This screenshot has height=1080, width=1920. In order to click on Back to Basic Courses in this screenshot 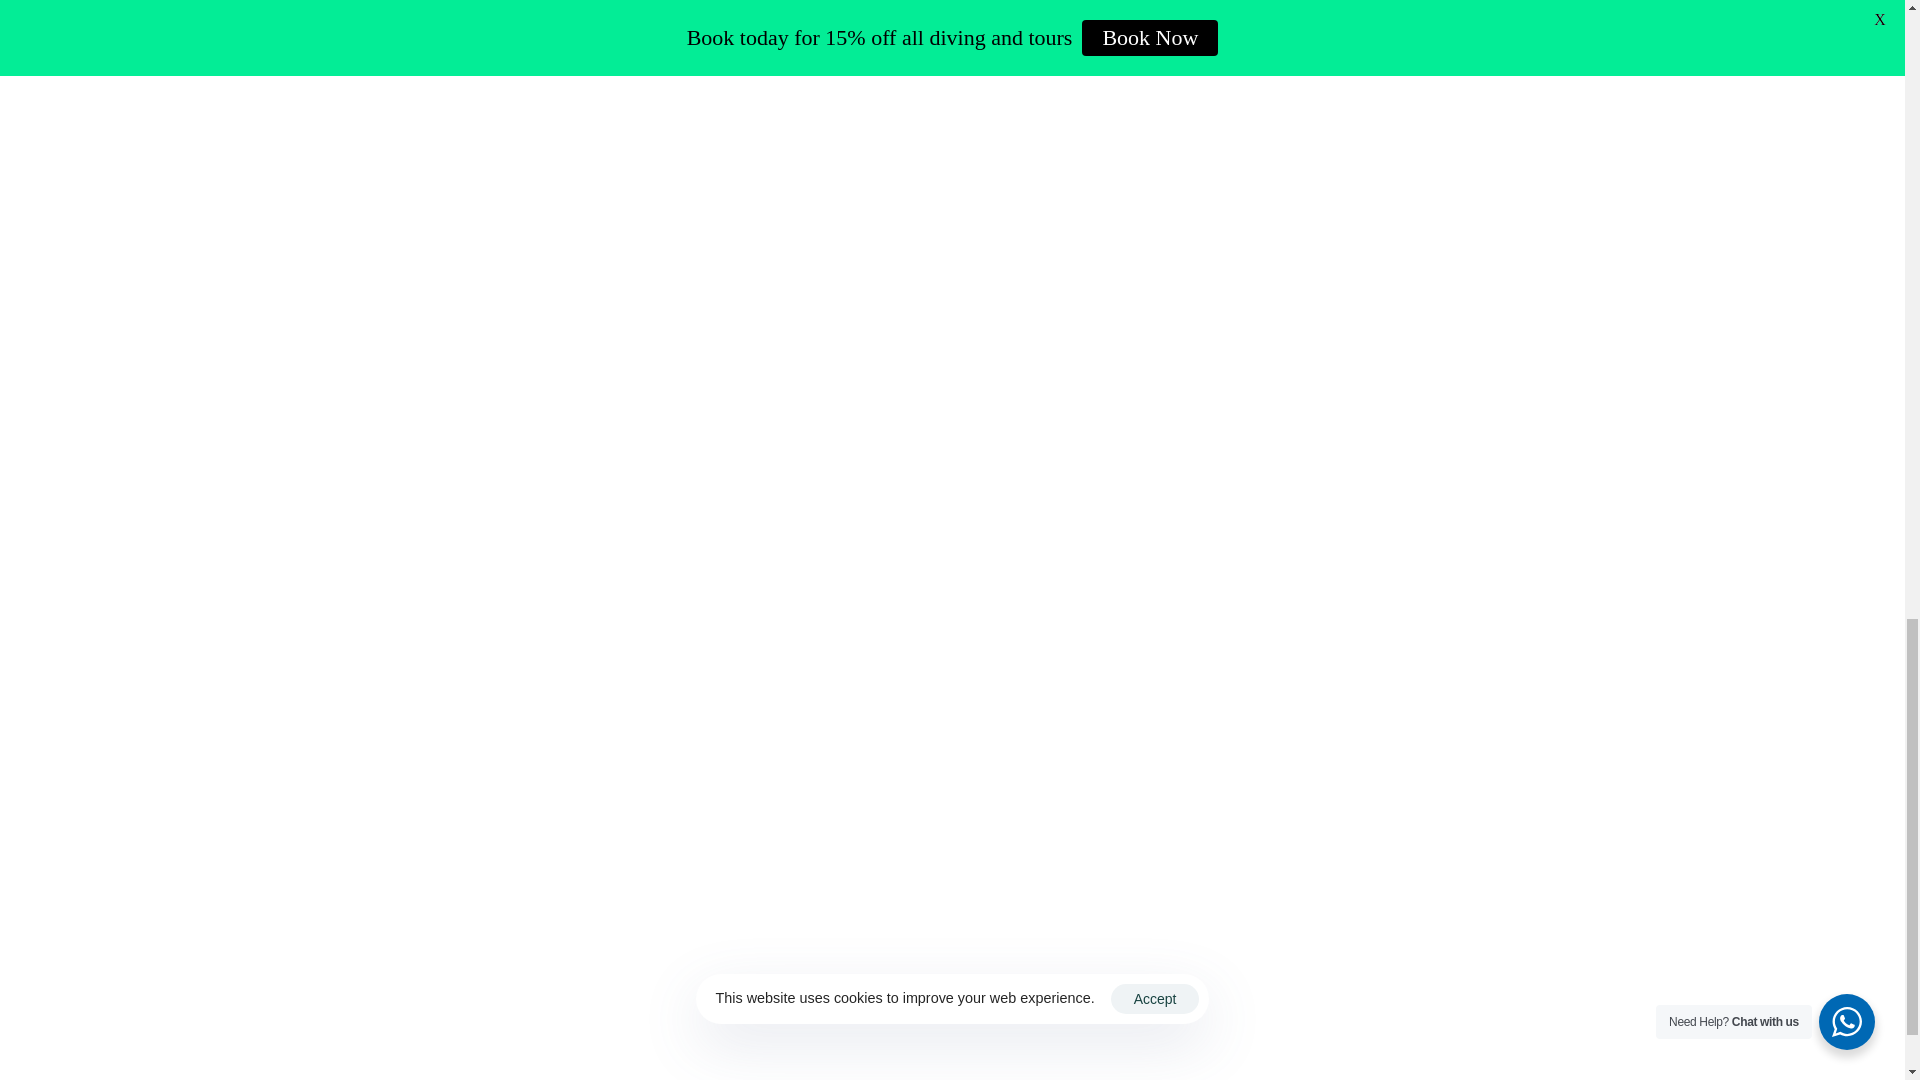, I will do `click(452, 402)`.